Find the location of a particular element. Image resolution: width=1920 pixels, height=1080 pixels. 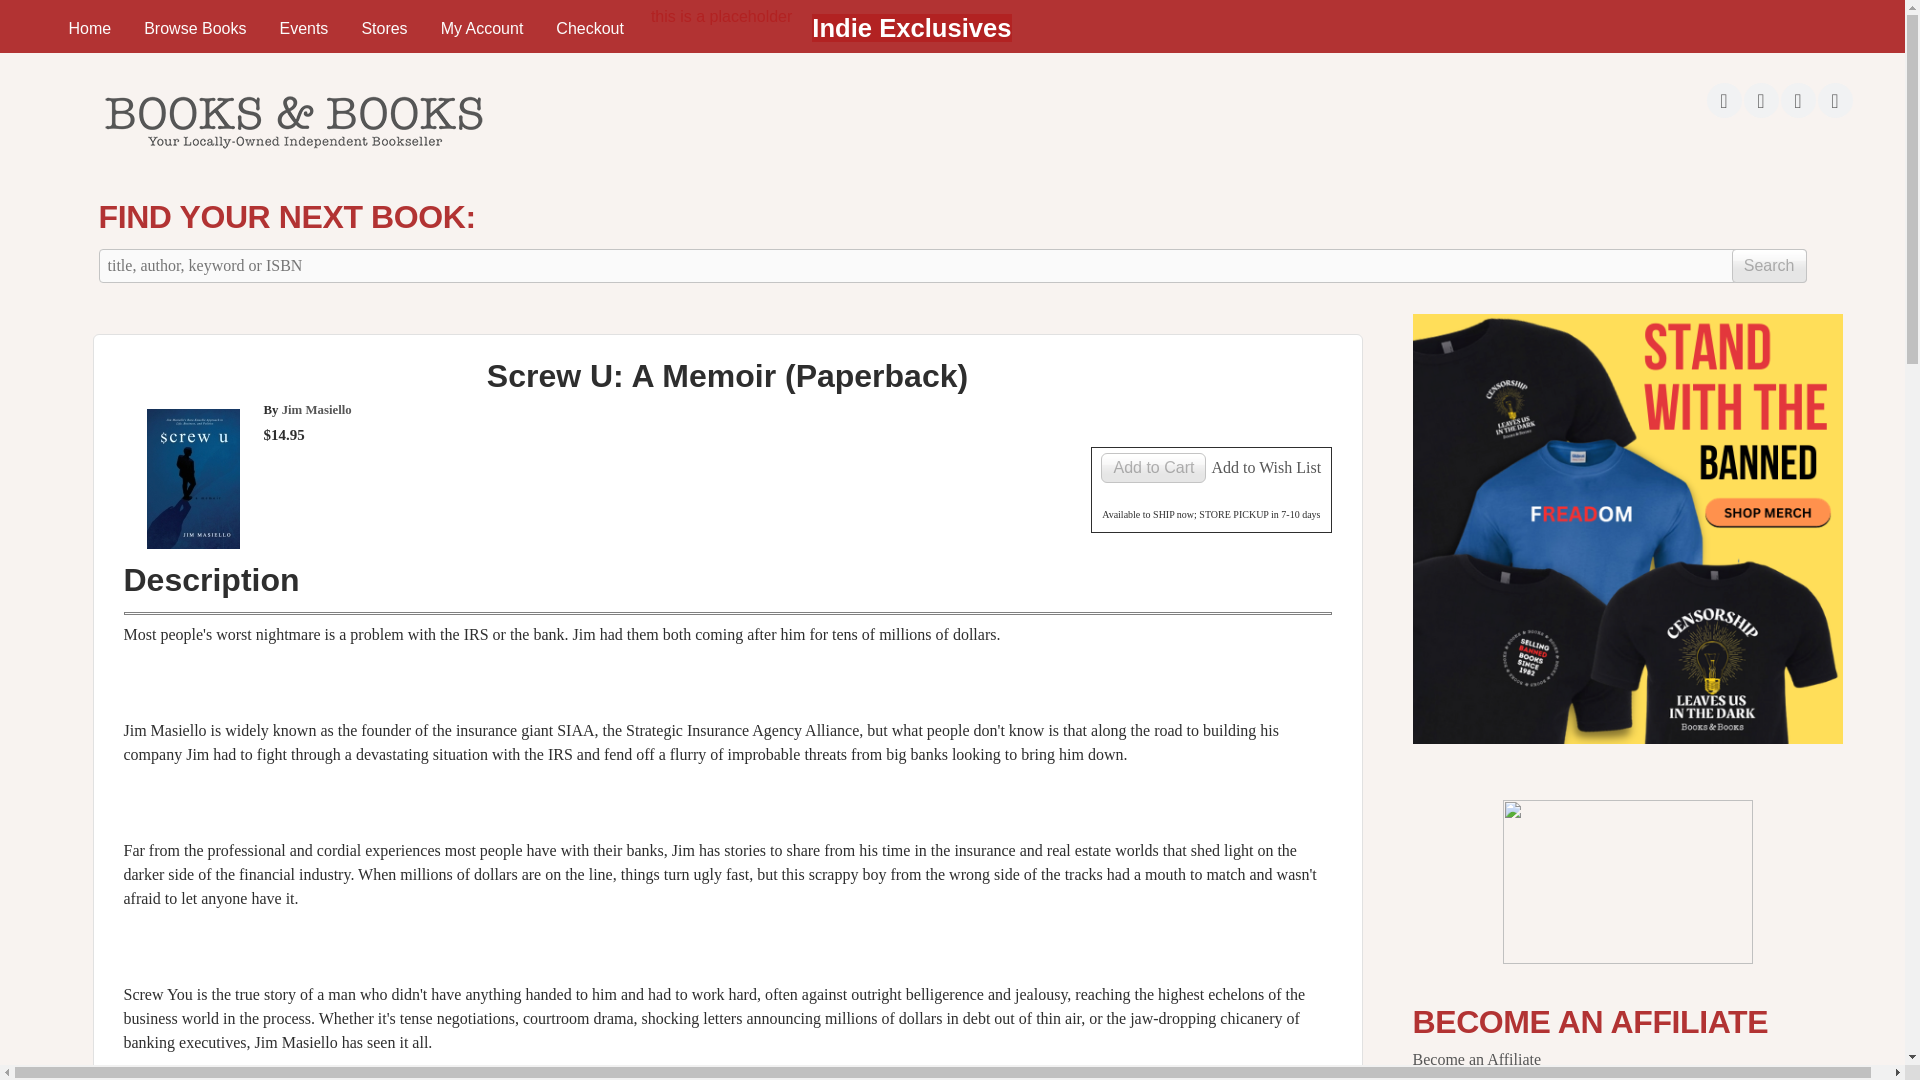

Jim Masiello is located at coordinates (316, 409).